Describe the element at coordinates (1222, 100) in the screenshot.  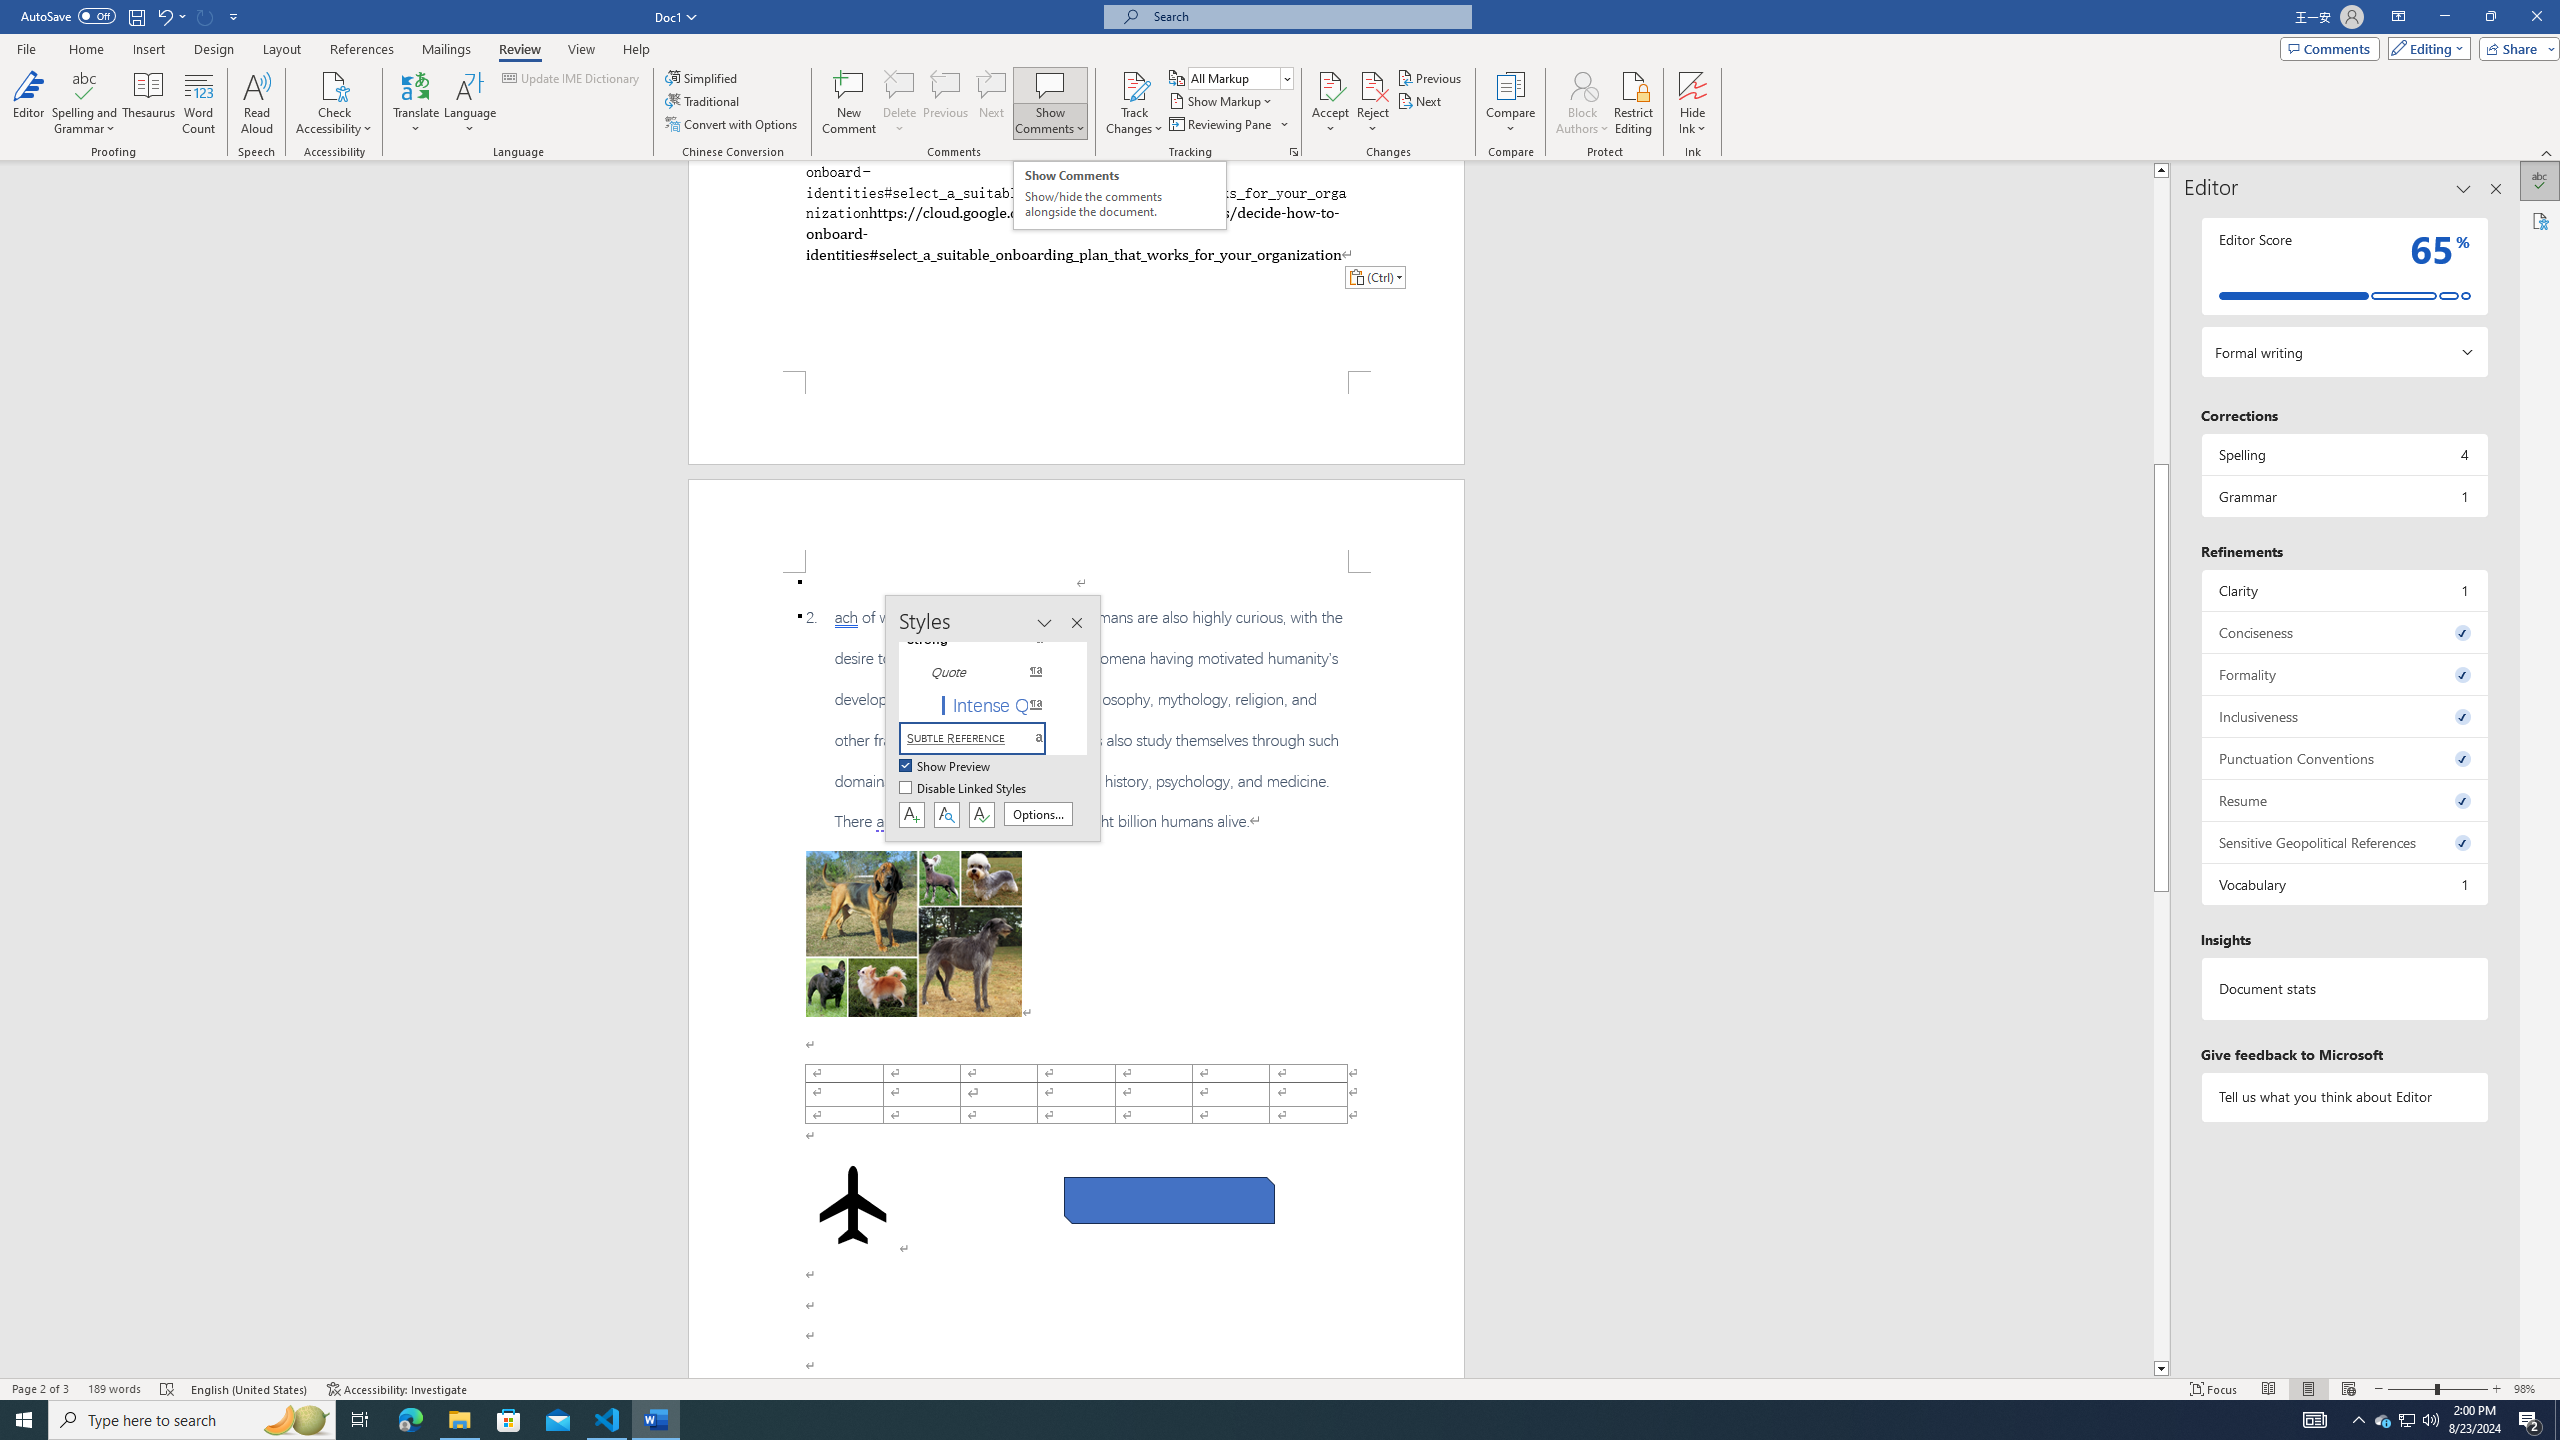
I see `Show Markup` at that location.